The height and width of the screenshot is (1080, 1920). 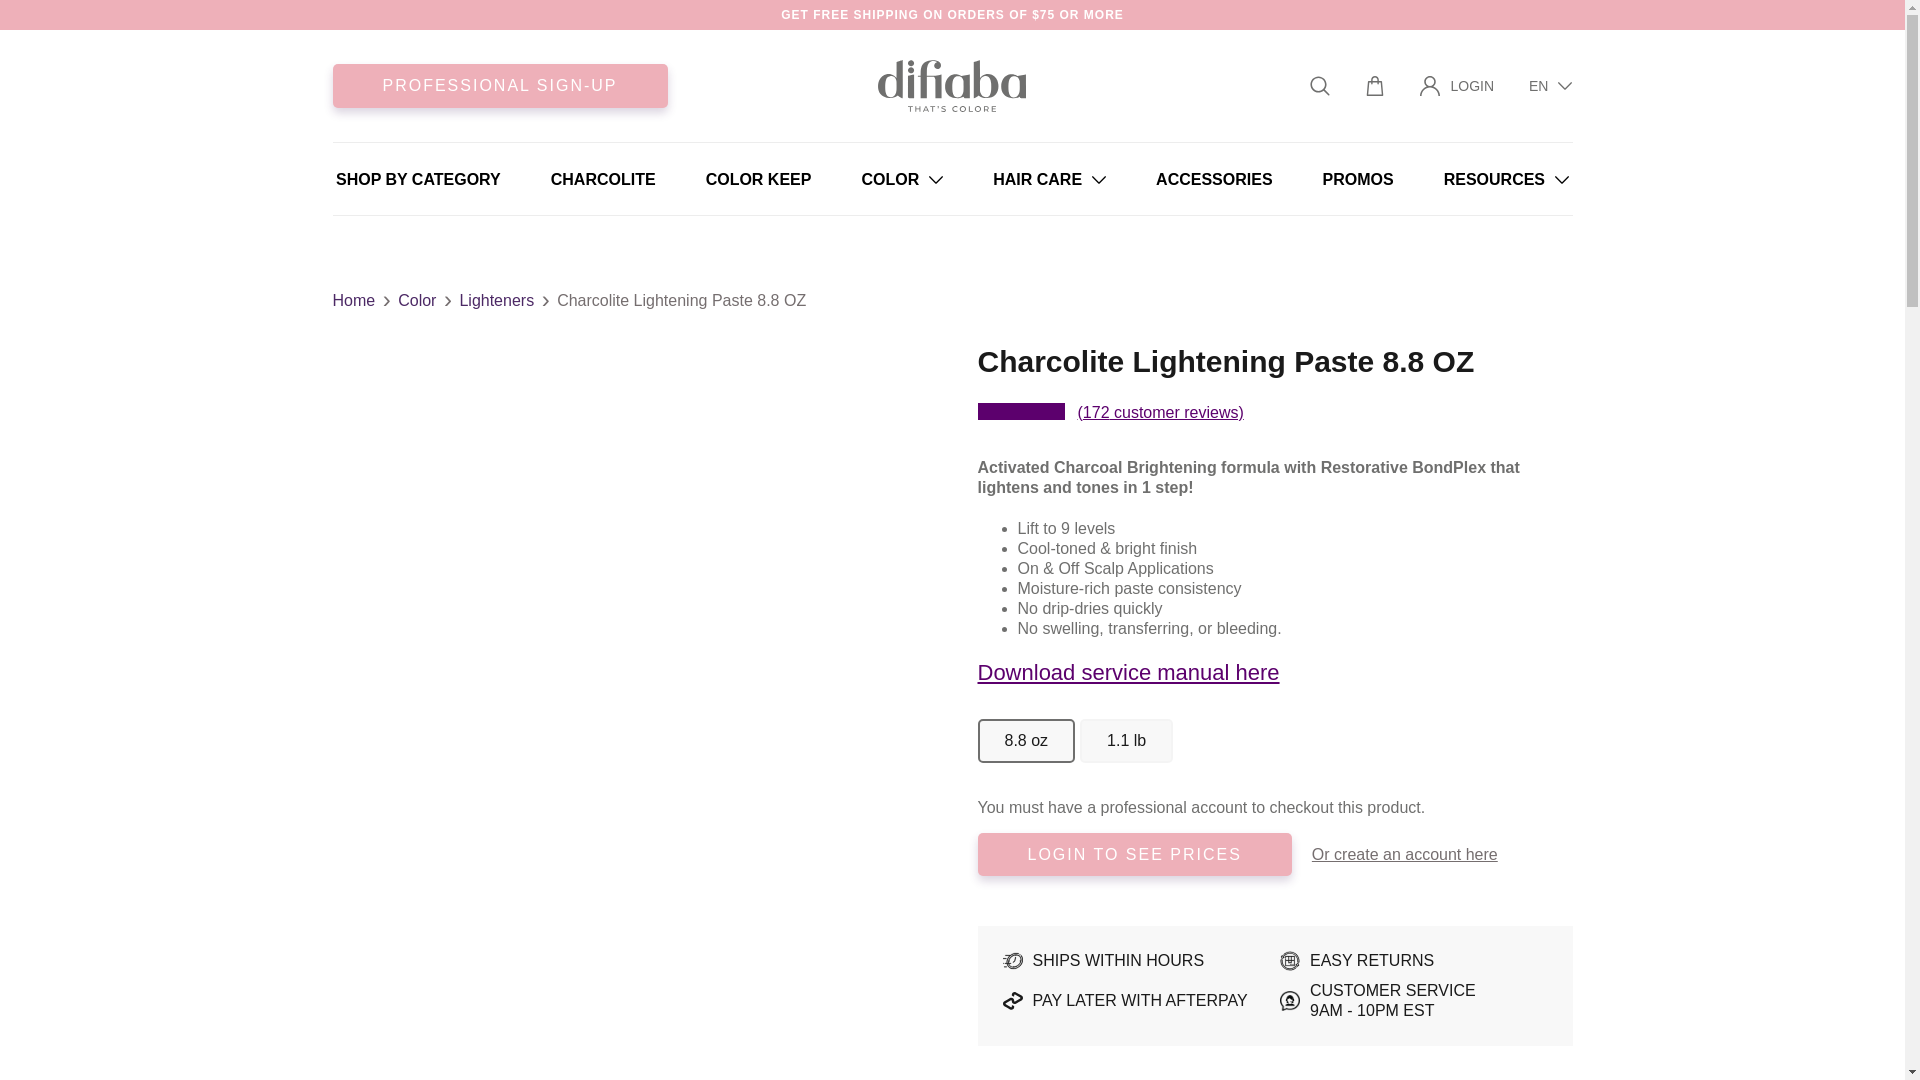 I want to click on CHARCOLITE, so click(x=604, y=178).